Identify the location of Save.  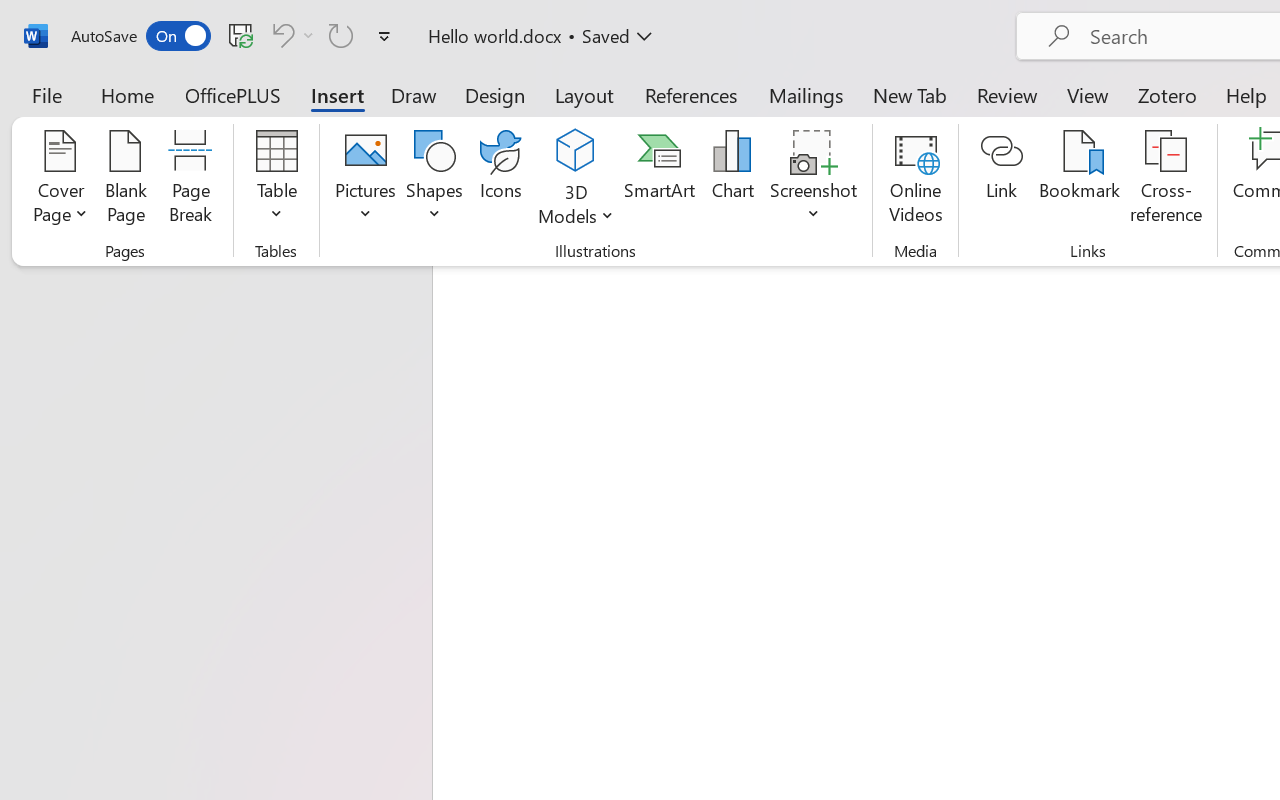
(241, 35).